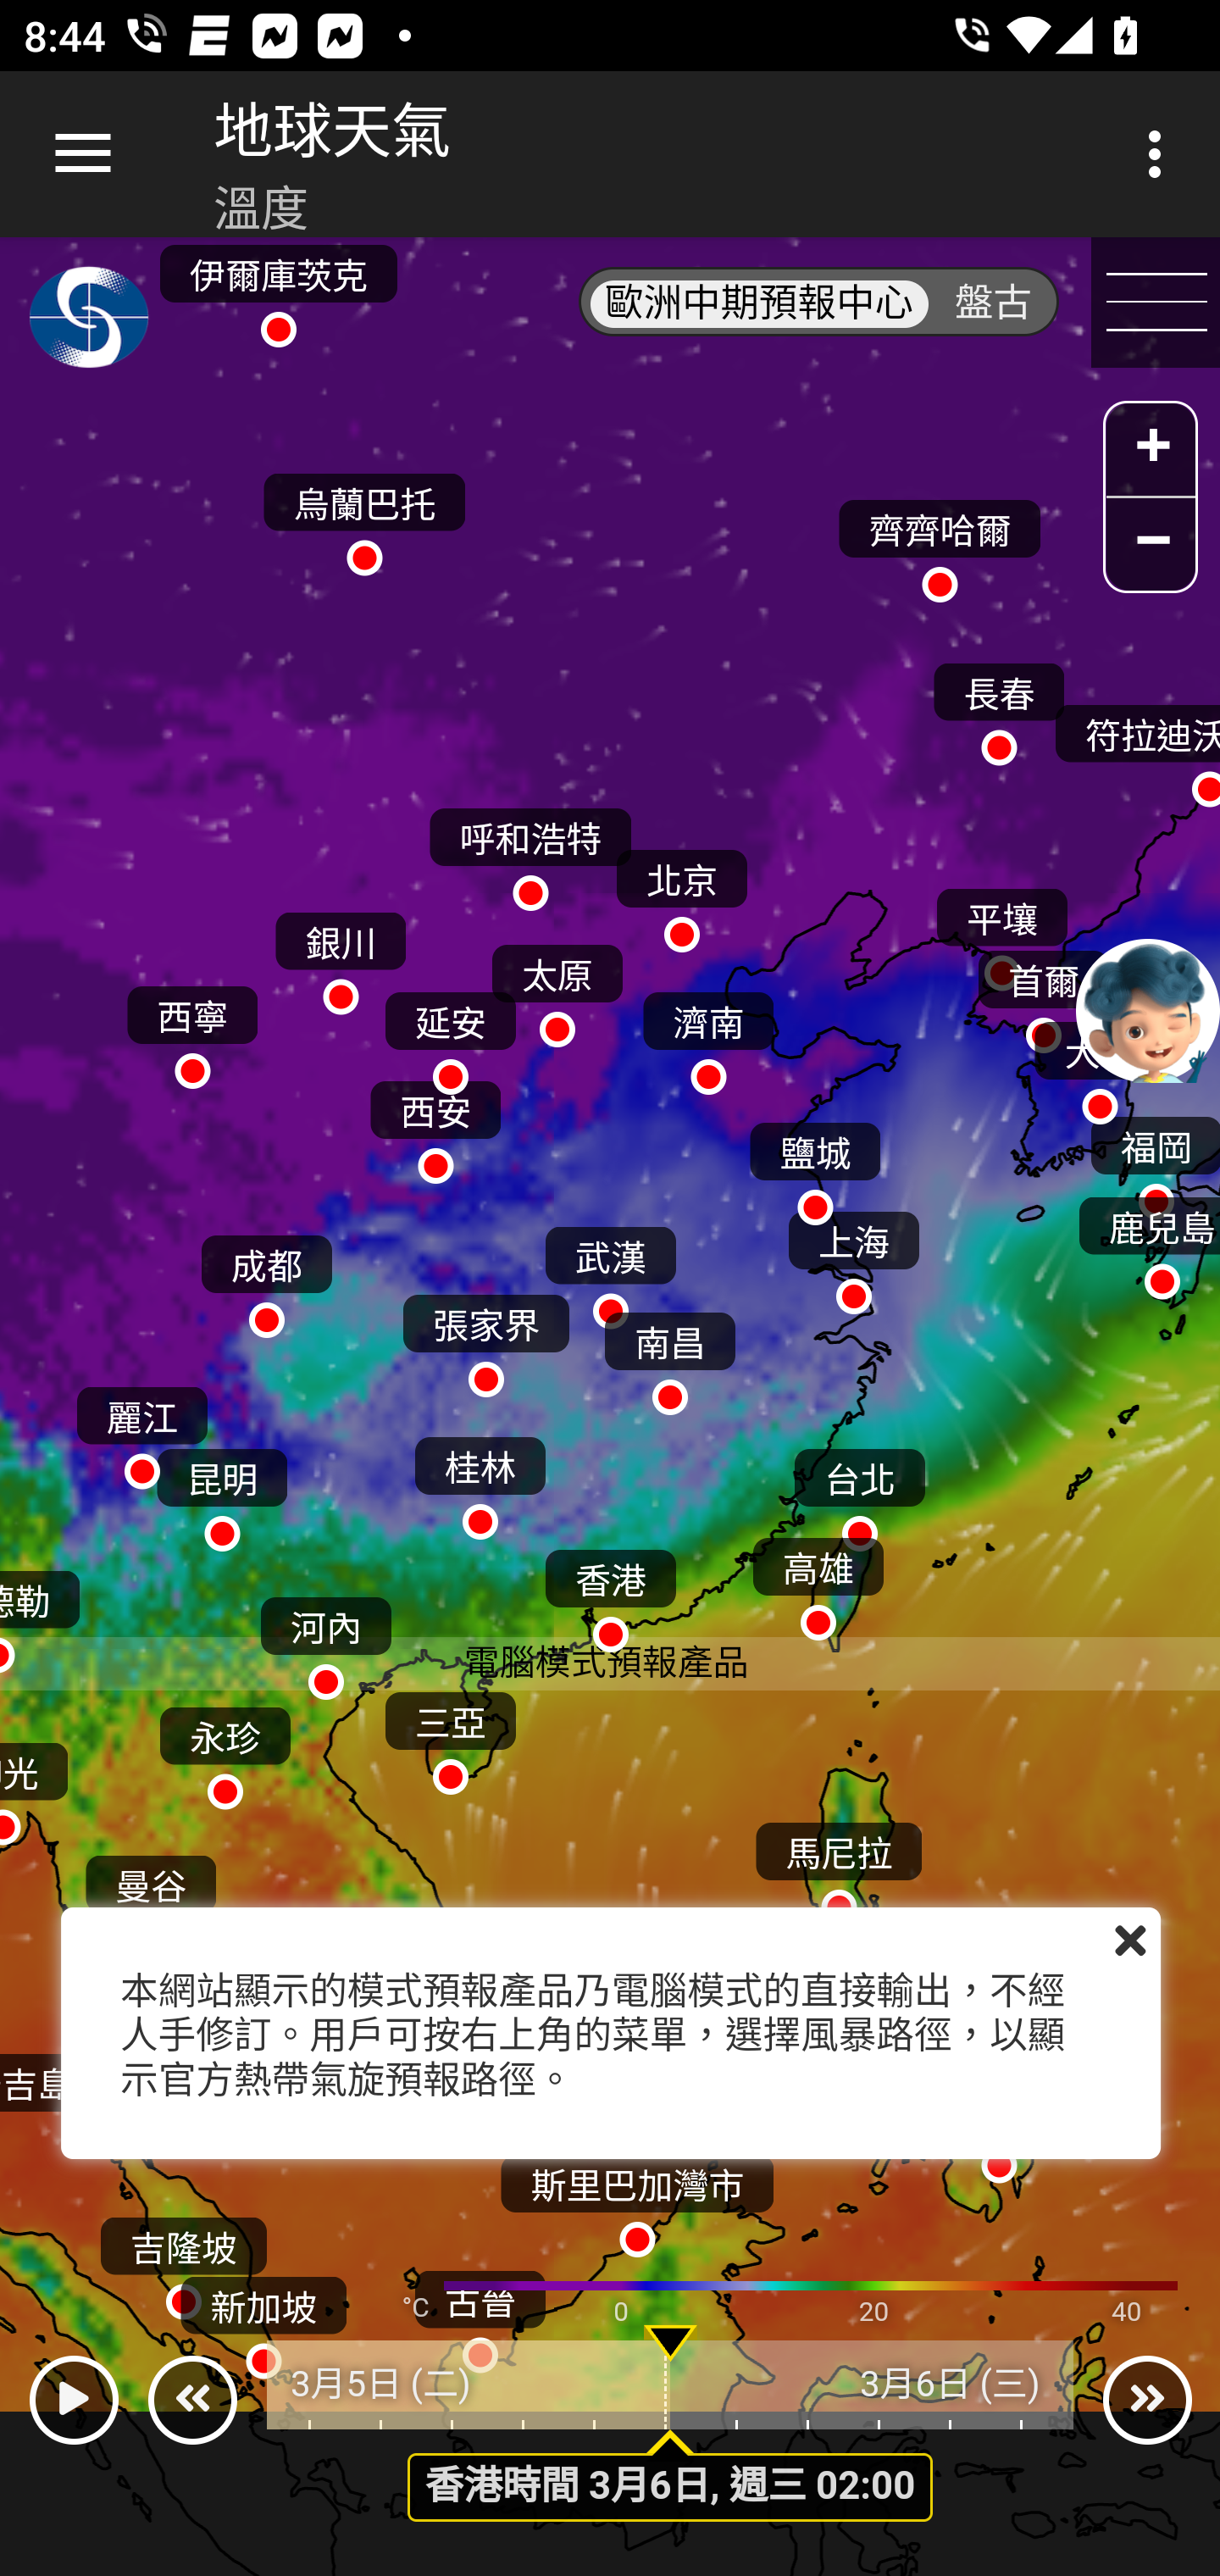  What do you see at coordinates (1154, 1159) in the screenshot?
I see `福岡` at bounding box center [1154, 1159].